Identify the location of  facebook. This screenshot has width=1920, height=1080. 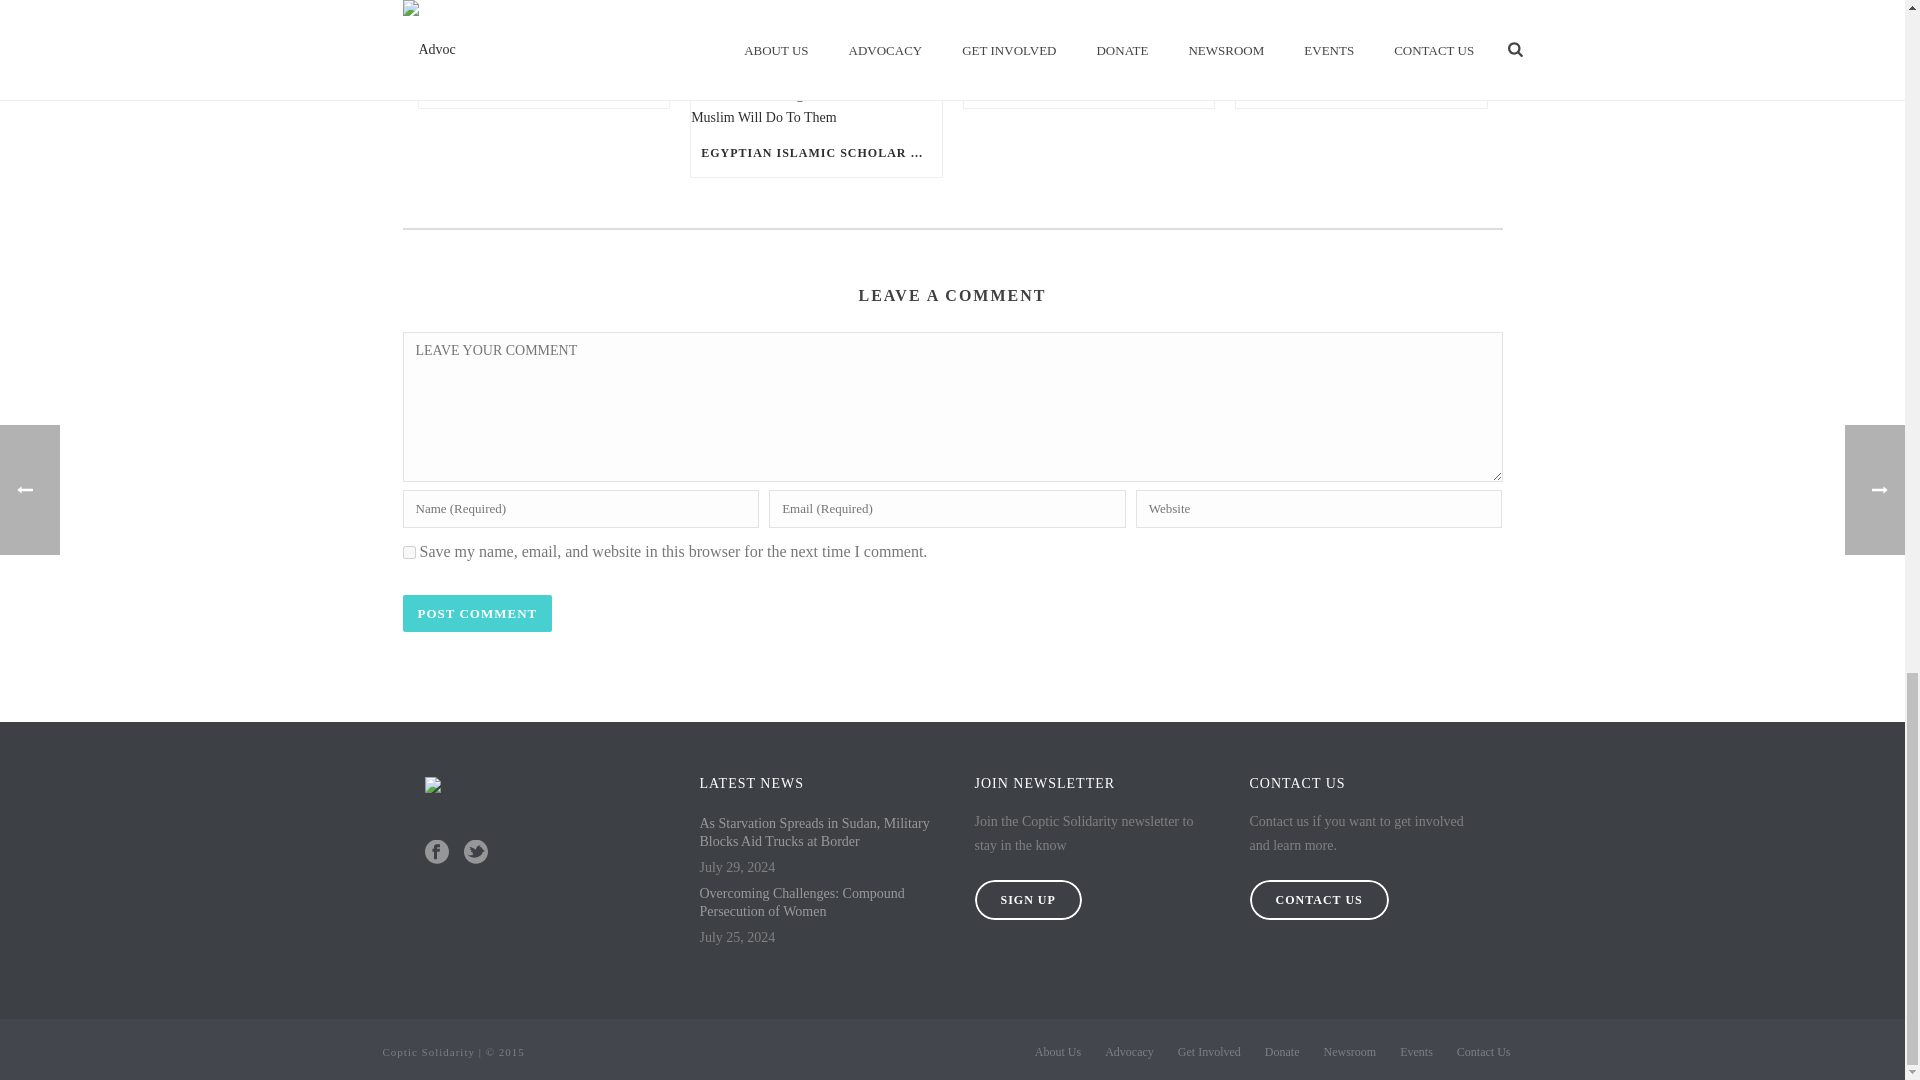
(436, 854).